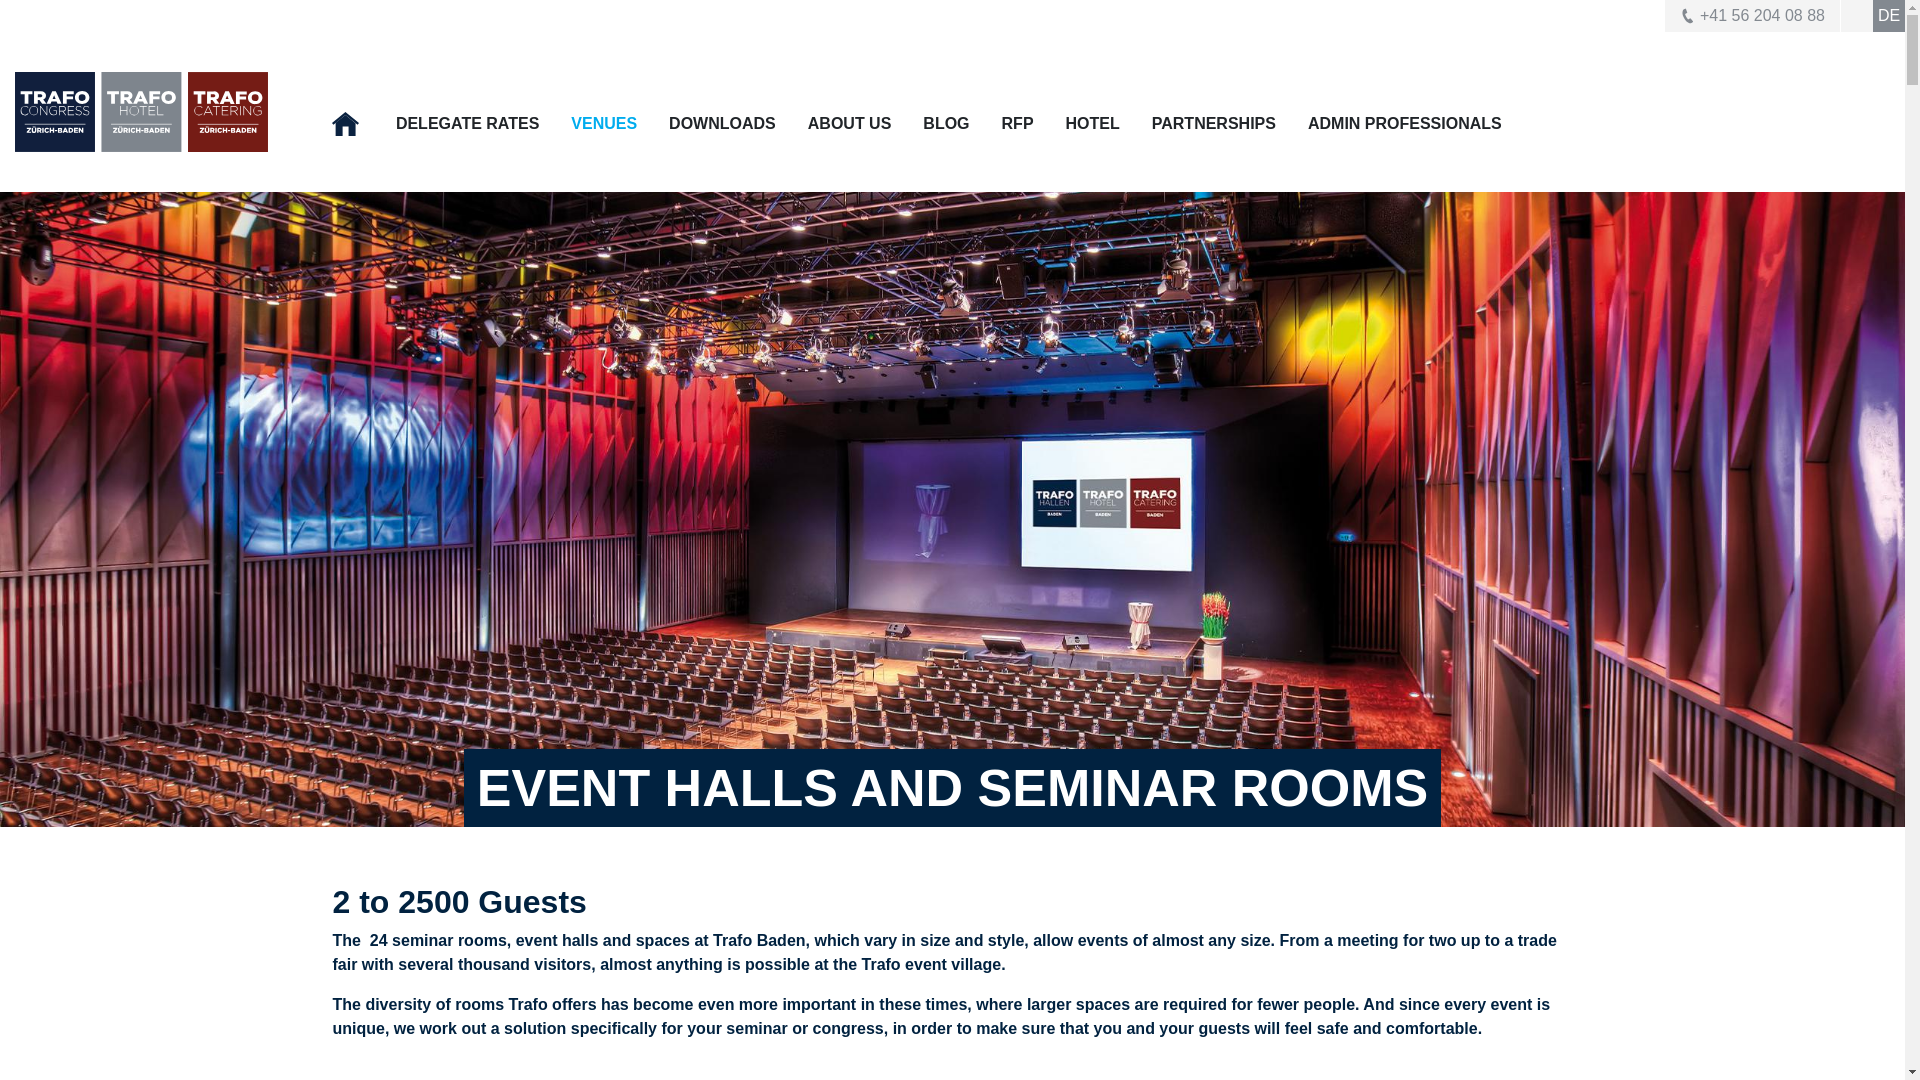 The height and width of the screenshot is (1080, 1920). I want to click on RFP, so click(1018, 122).